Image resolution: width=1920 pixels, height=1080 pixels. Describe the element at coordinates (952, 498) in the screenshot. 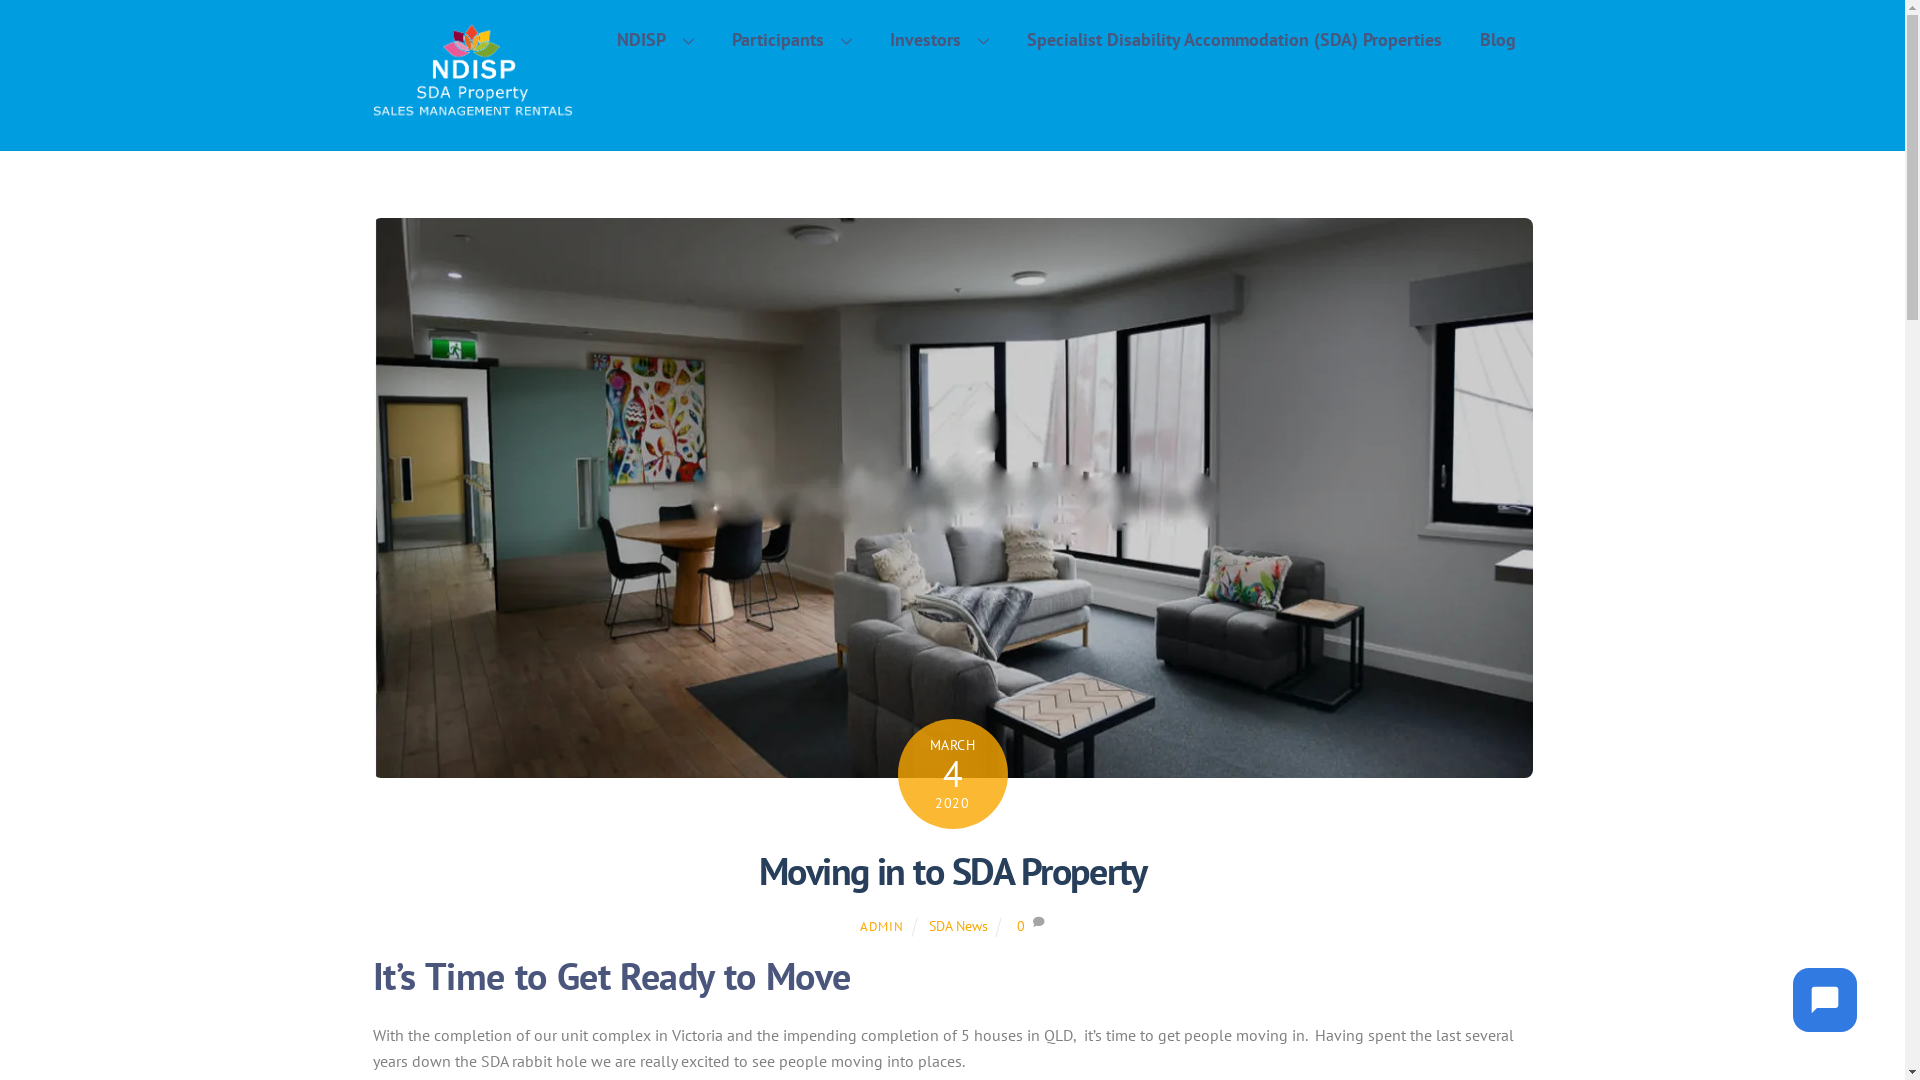

I see `Vic units (1)` at that location.